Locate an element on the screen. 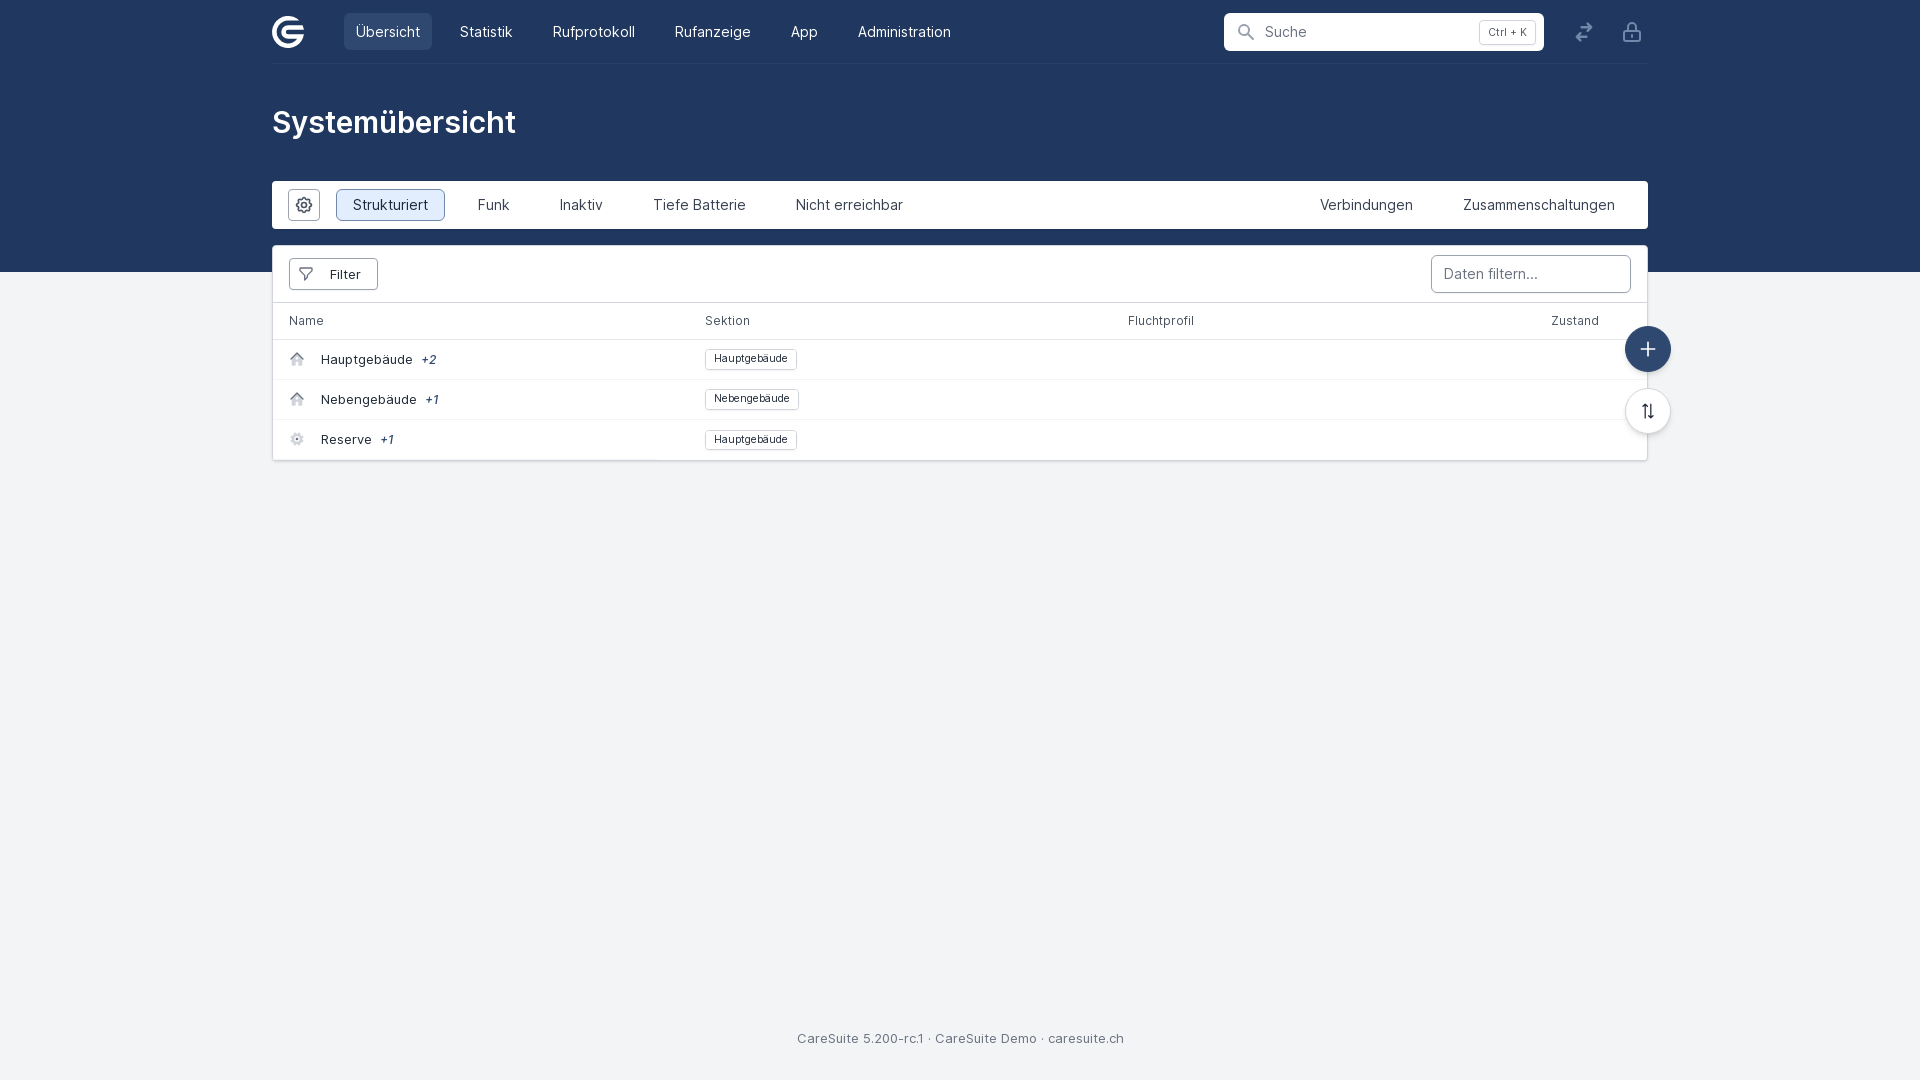  App is located at coordinates (804, 32).